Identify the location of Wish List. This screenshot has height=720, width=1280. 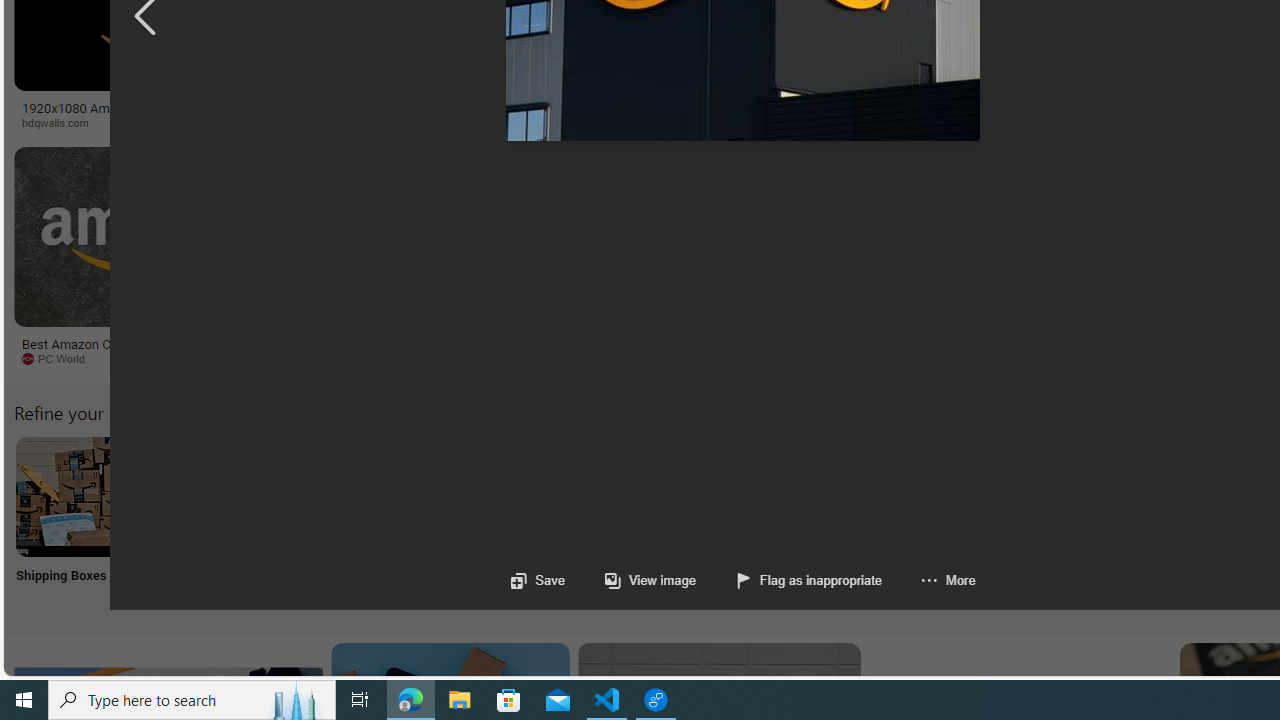
(999, 522).